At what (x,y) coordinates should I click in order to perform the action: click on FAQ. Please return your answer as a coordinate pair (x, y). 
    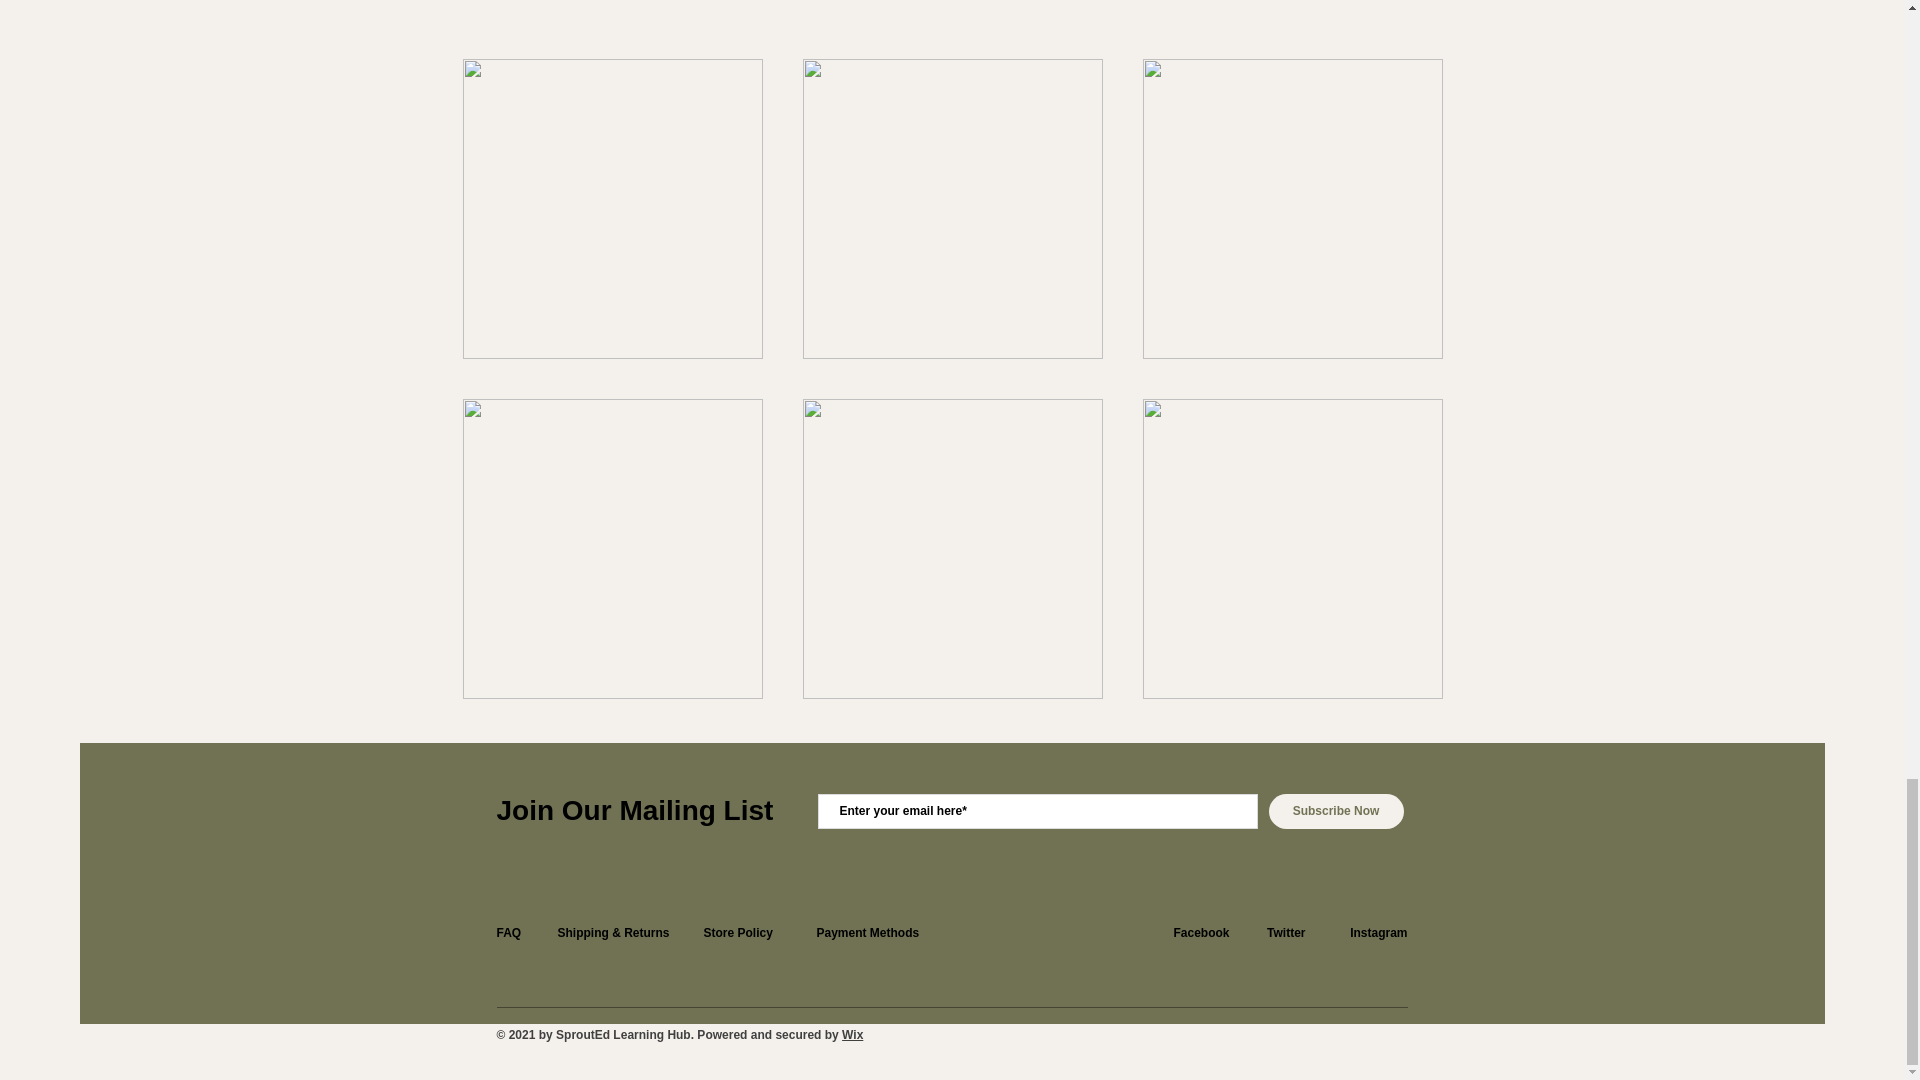
    Looking at the image, I should click on (508, 932).